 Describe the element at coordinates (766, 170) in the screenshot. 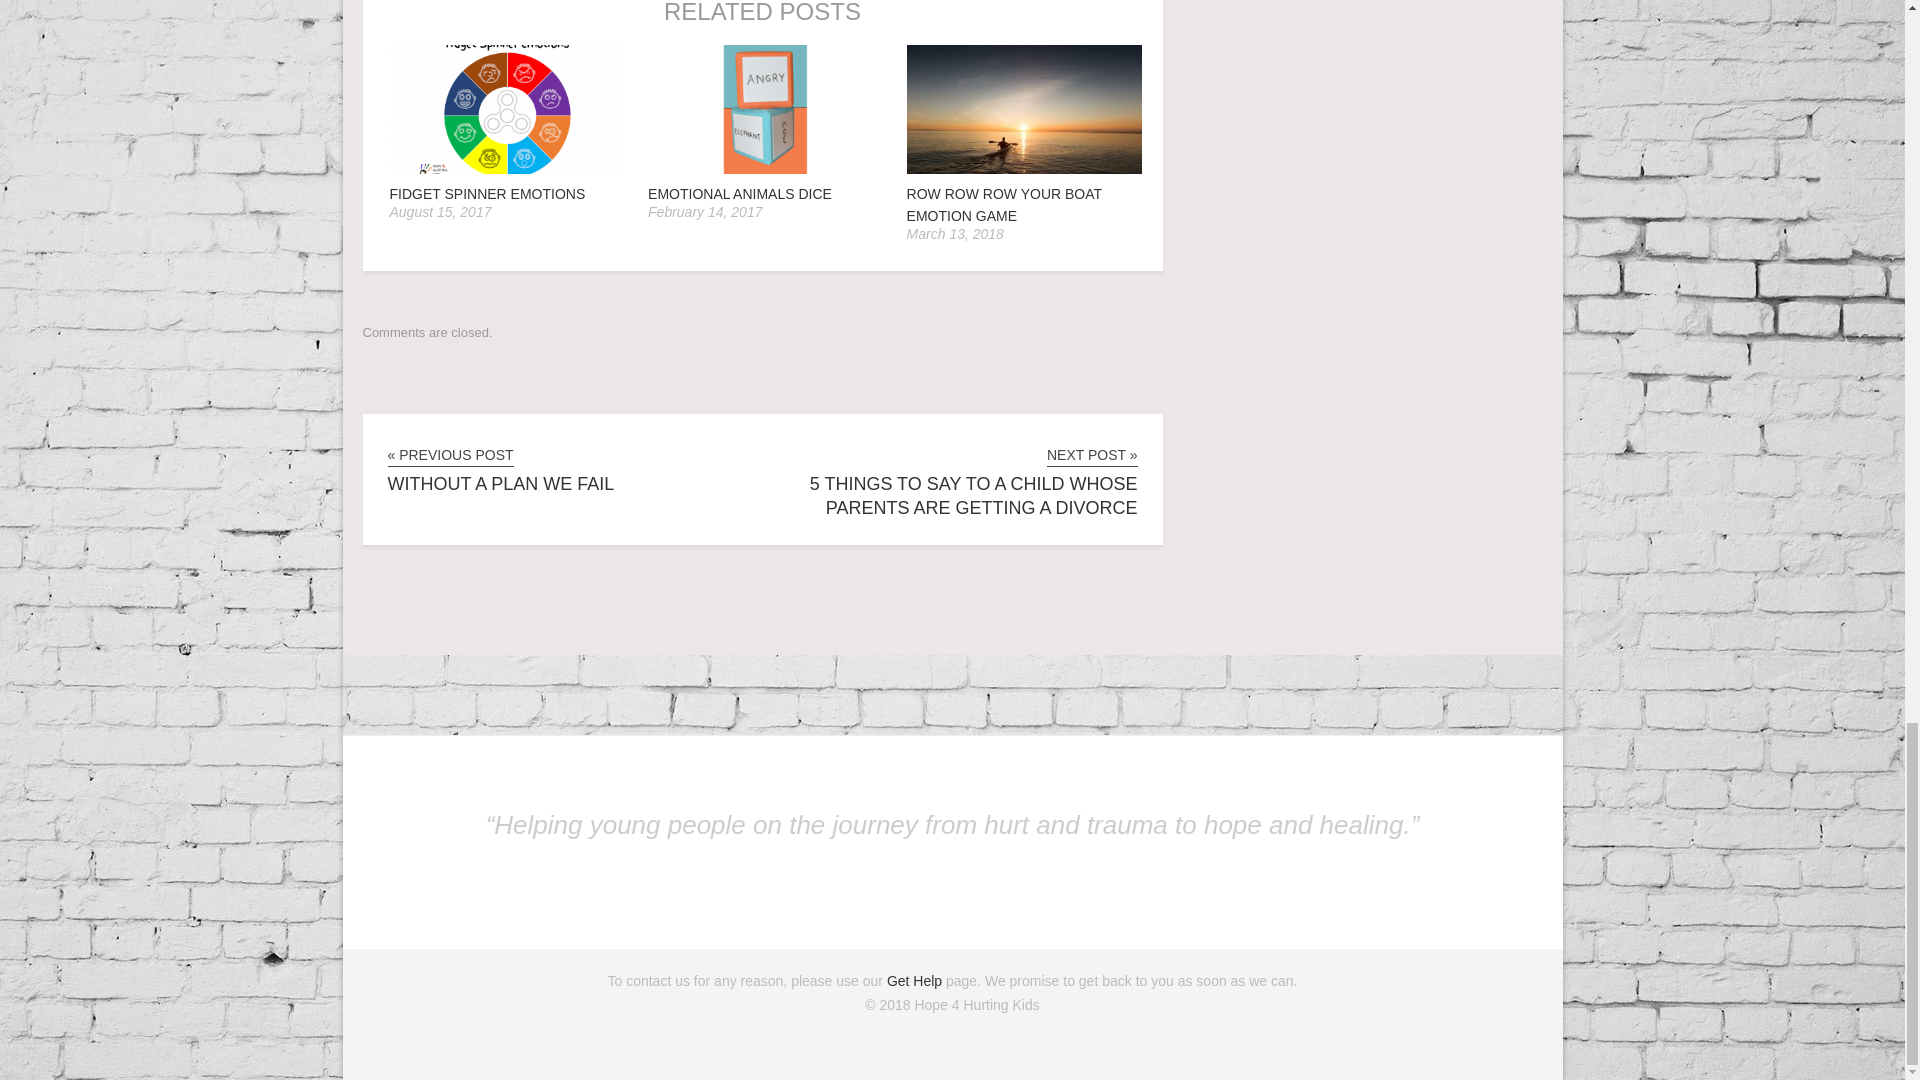

I see `Permanent Link to Emotional Animals Dice` at that location.